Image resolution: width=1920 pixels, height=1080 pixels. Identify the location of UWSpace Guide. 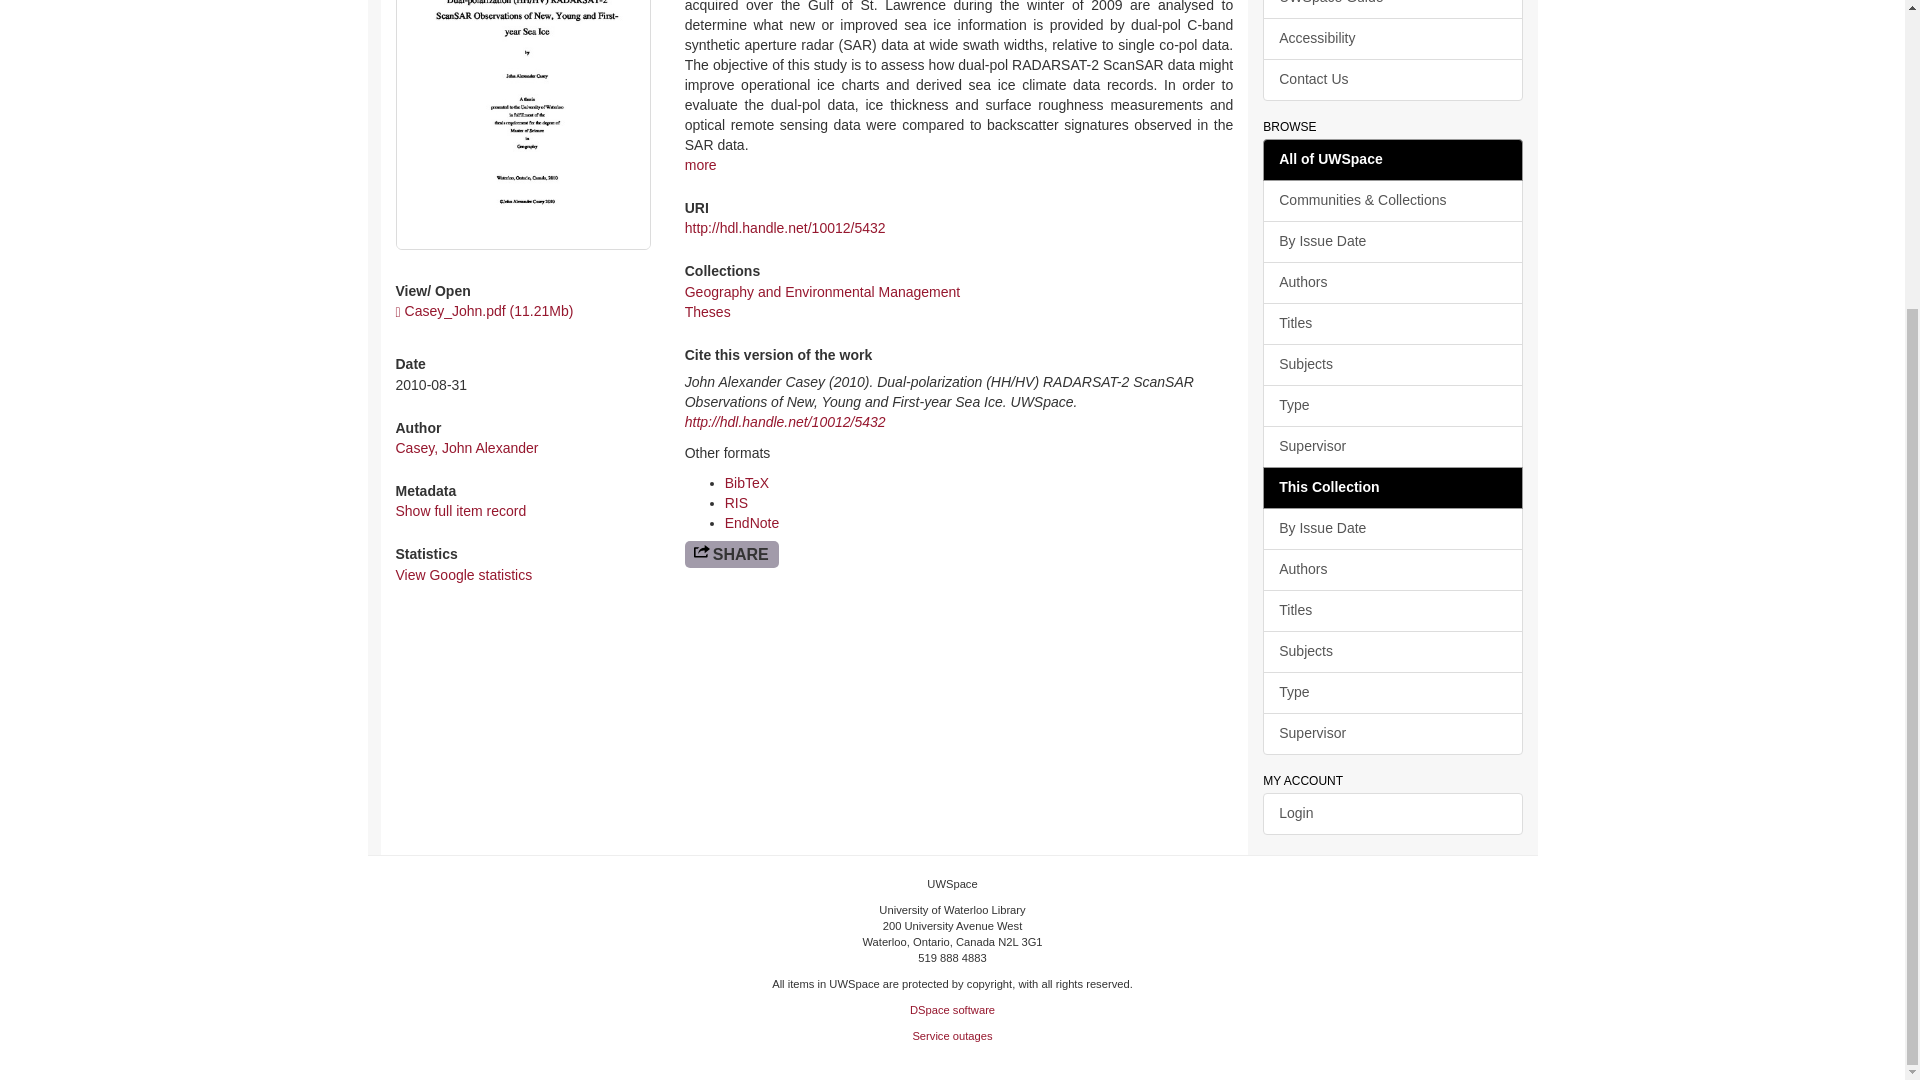
(1392, 10).